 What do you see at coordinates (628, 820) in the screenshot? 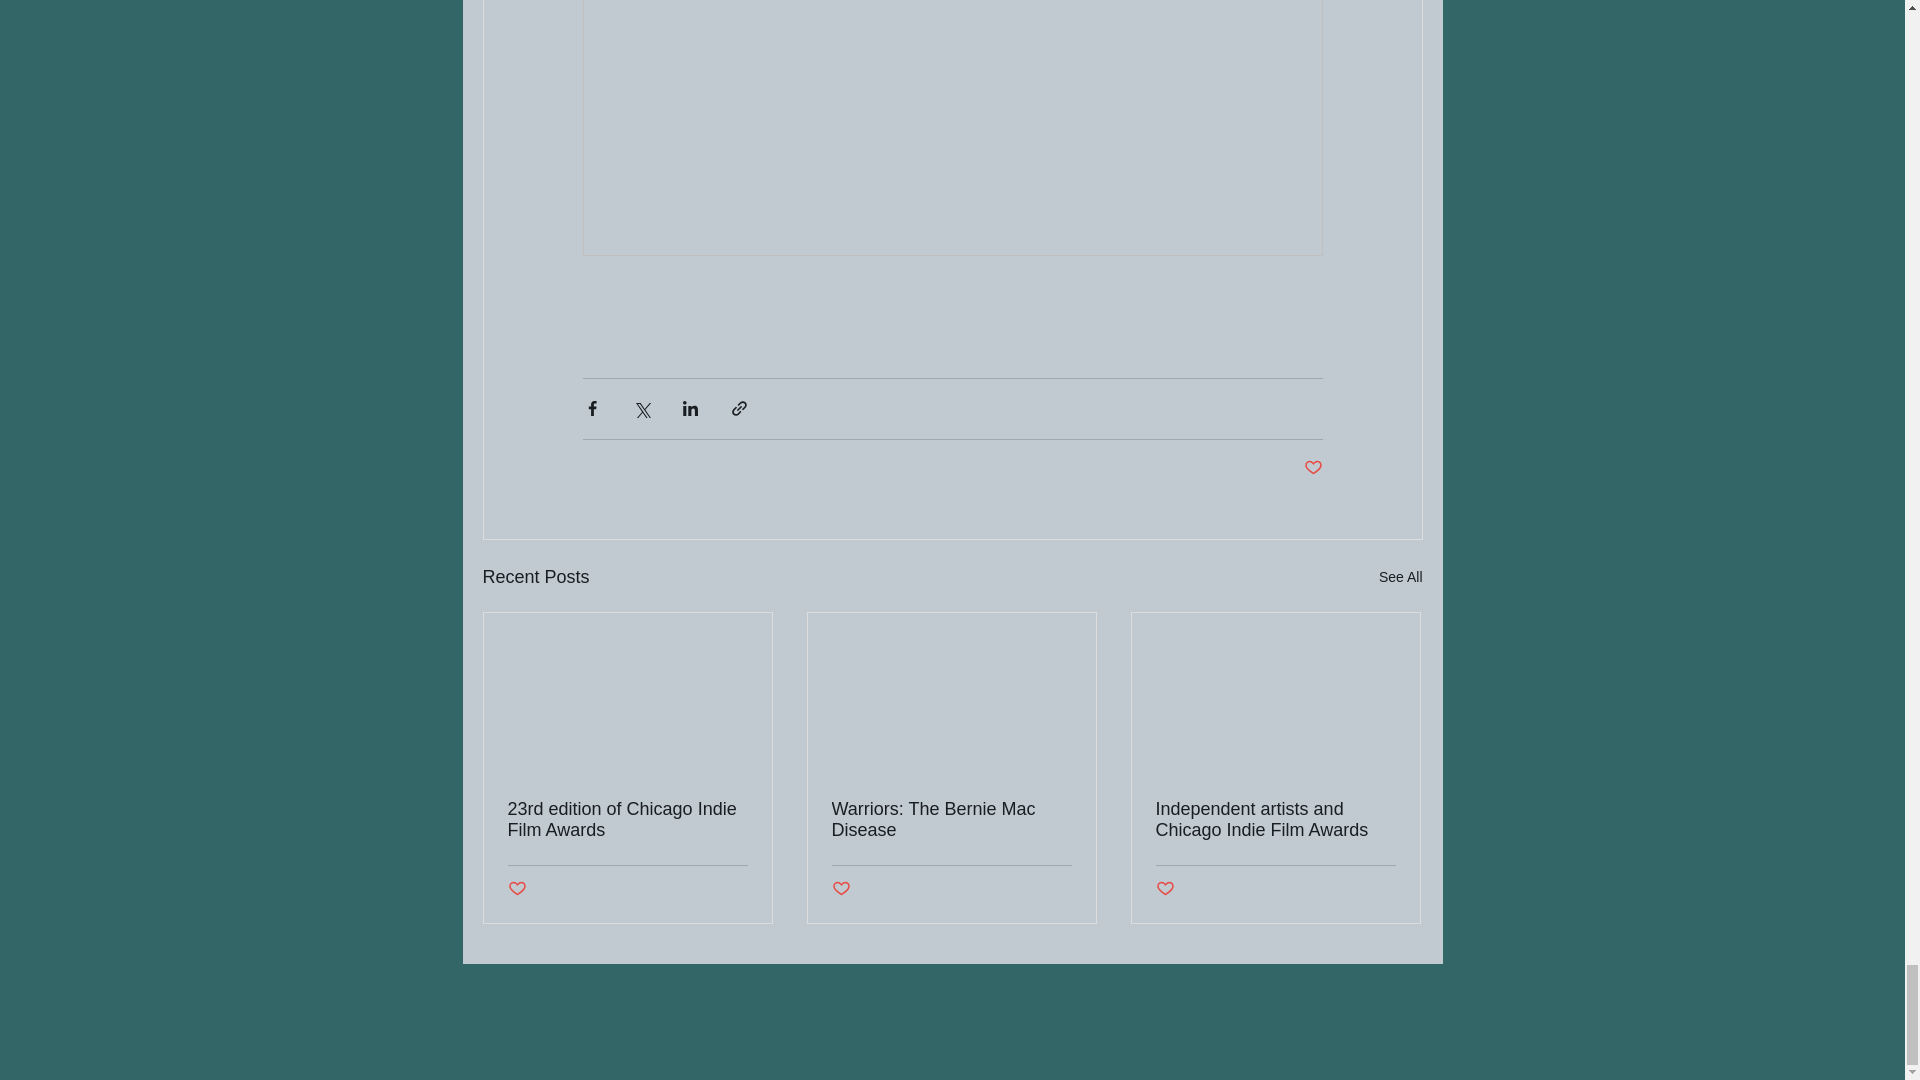
I see `23rd edition of Chicago Indie Film Awards` at bounding box center [628, 820].